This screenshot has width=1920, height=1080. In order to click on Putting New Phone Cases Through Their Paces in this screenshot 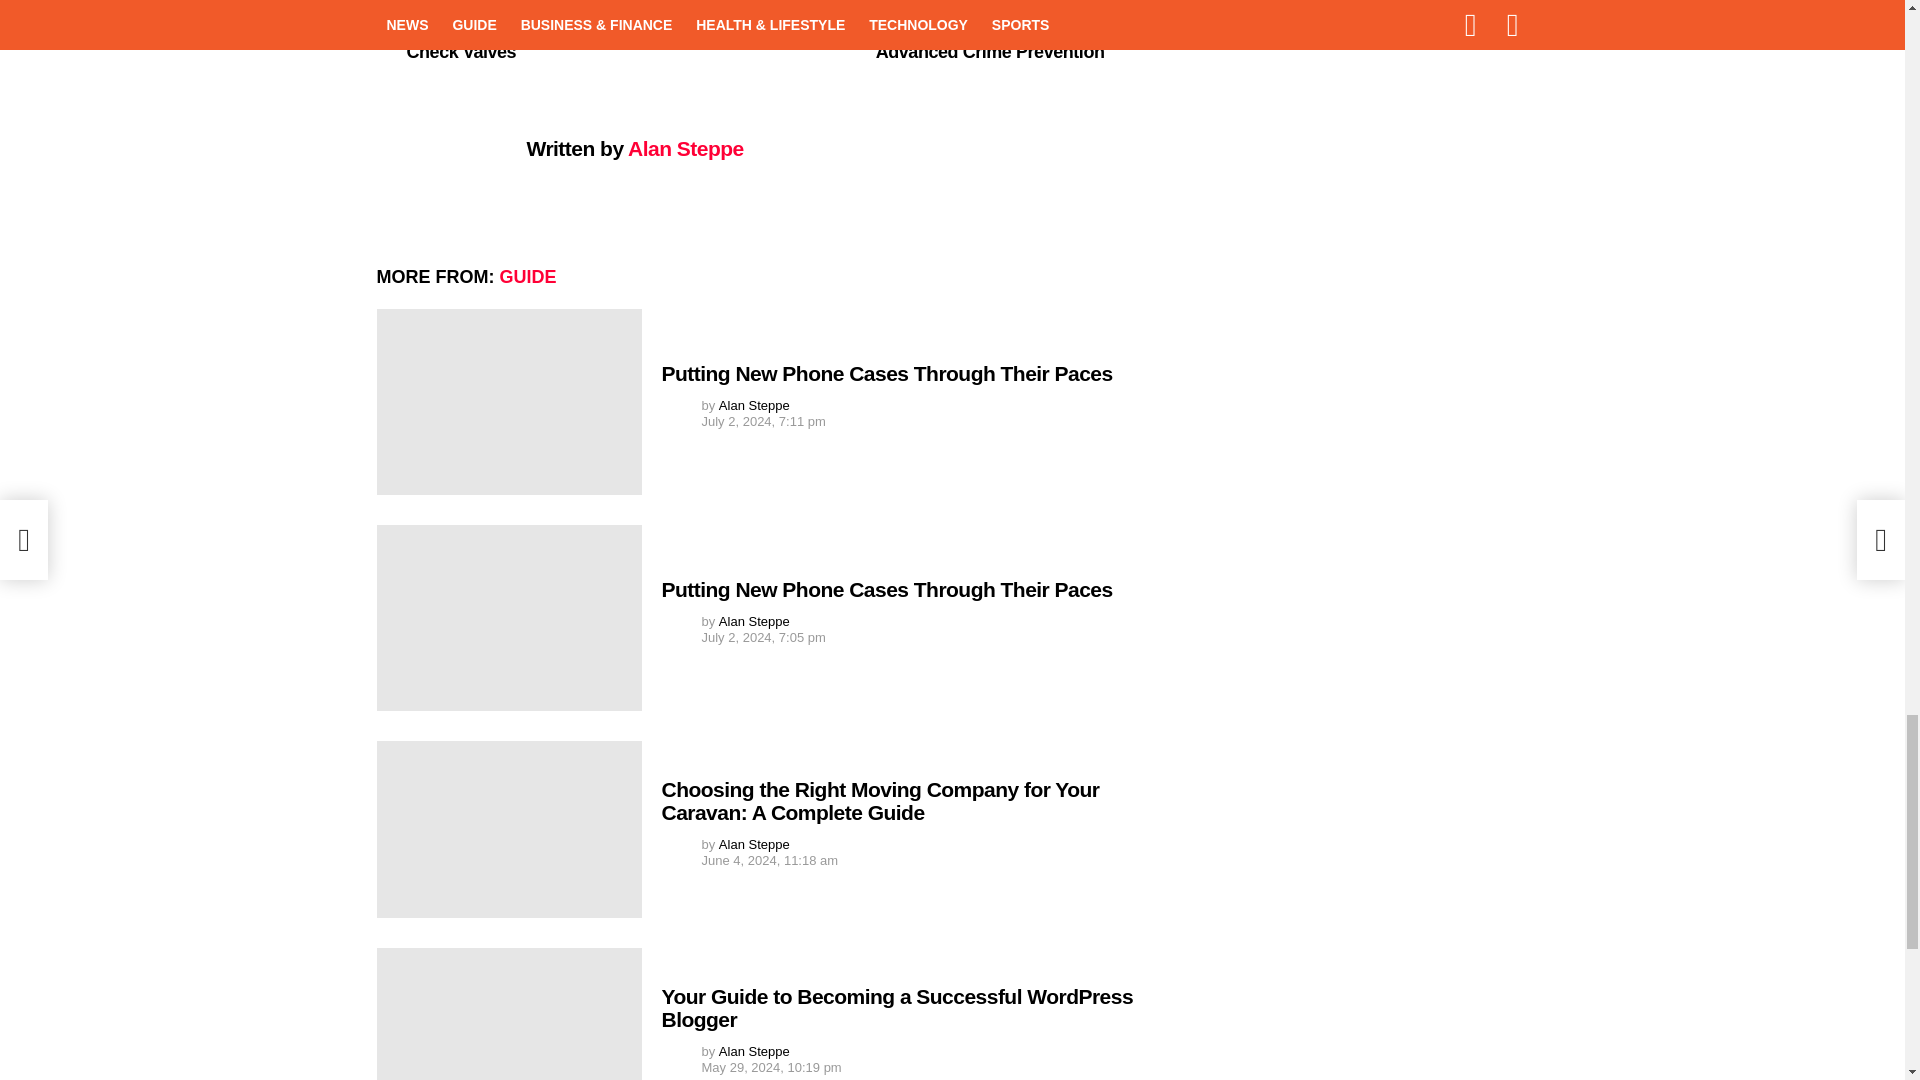, I will do `click(888, 372)`.